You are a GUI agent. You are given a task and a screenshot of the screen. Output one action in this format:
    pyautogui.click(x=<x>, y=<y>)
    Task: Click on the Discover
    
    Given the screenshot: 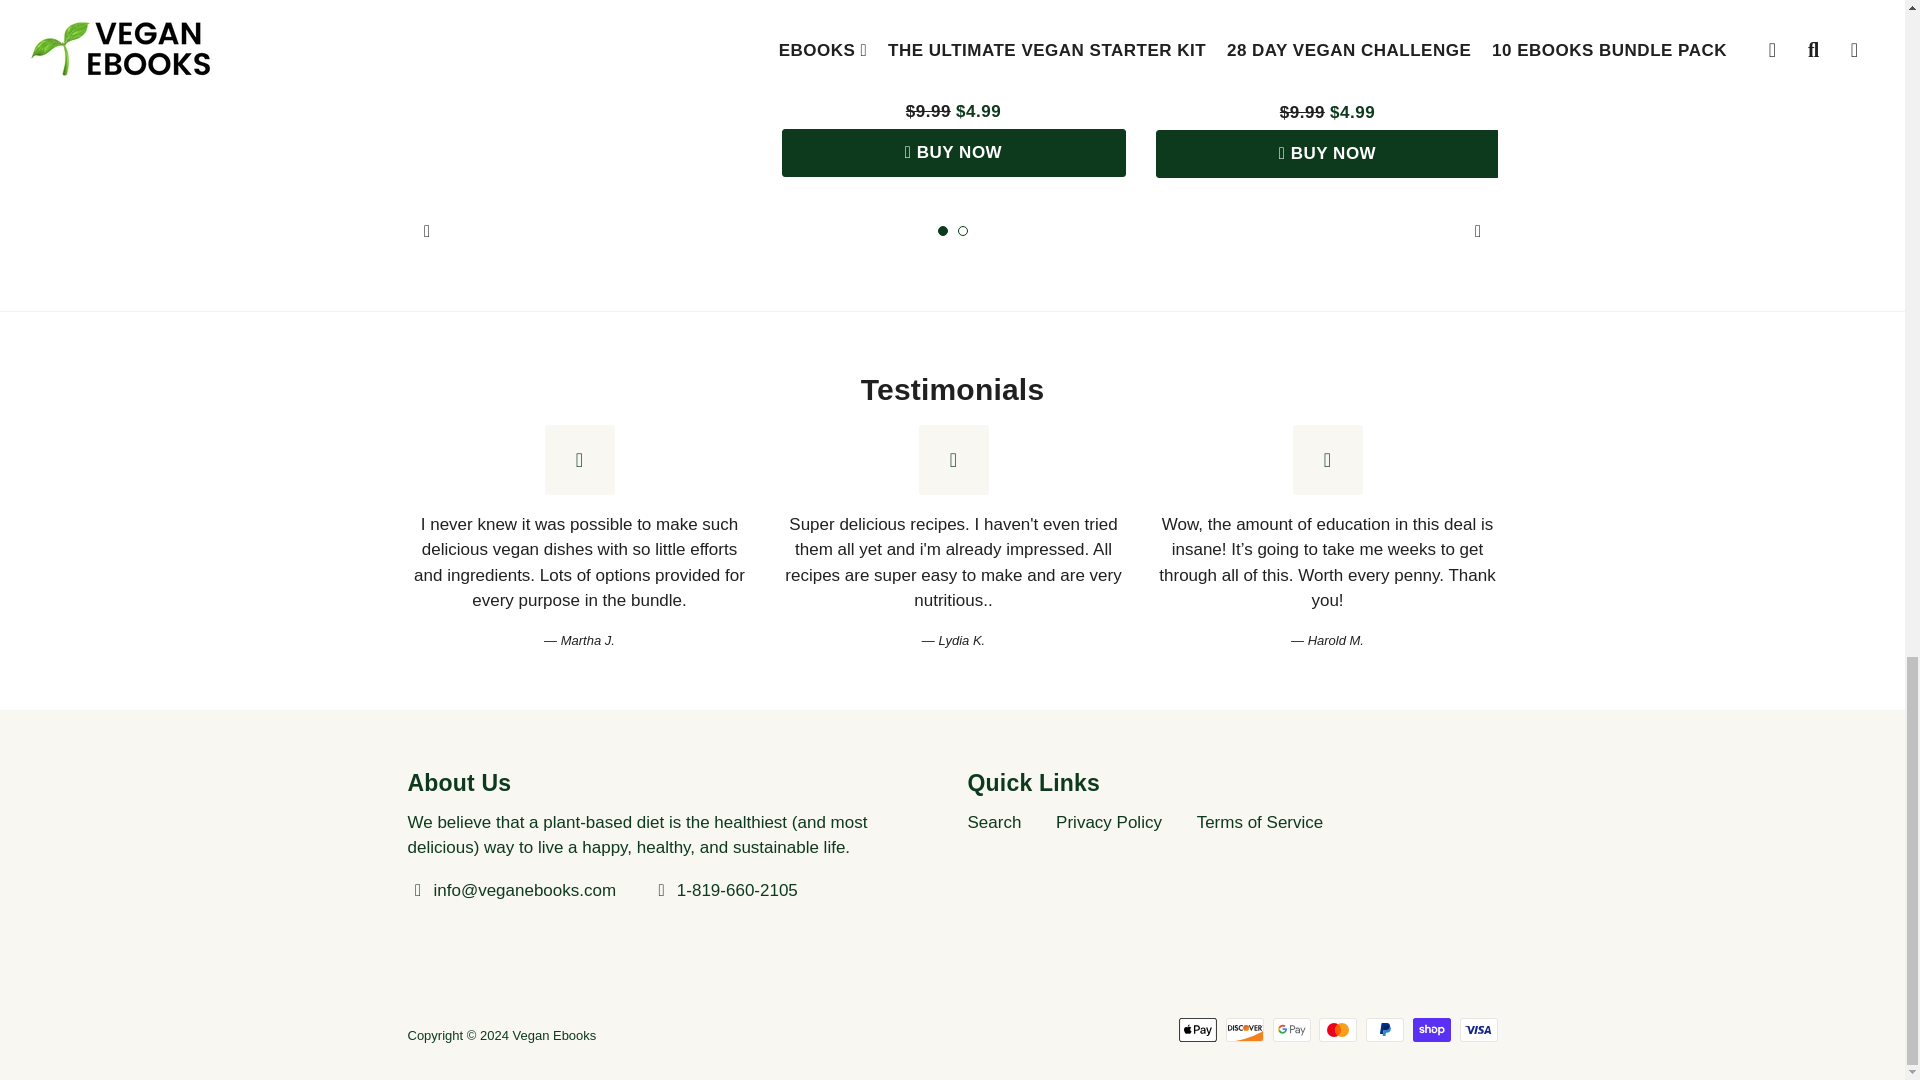 What is the action you would take?
    pyautogui.click(x=1244, y=1030)
    